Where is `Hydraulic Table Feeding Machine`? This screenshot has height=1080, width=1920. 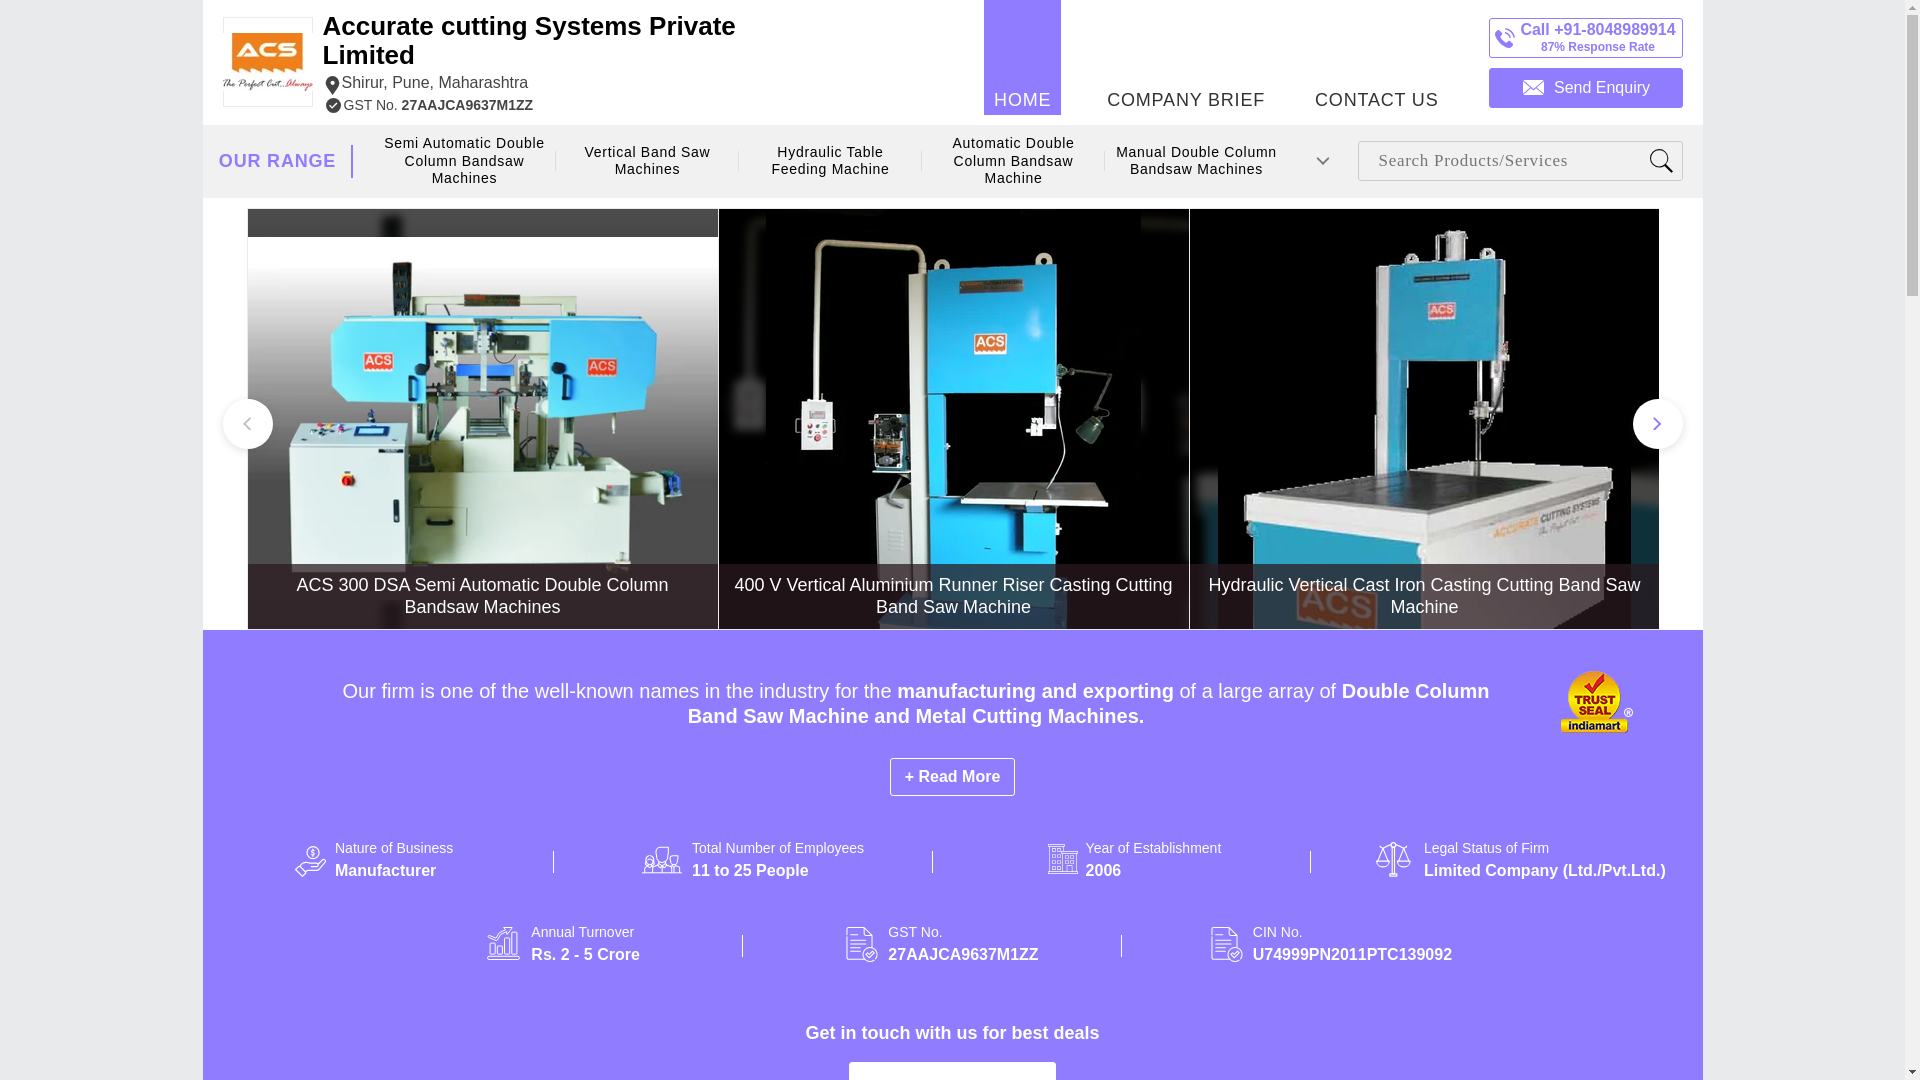
Hydraulic Table Feeding Machine is located at coordinates (830, 161).